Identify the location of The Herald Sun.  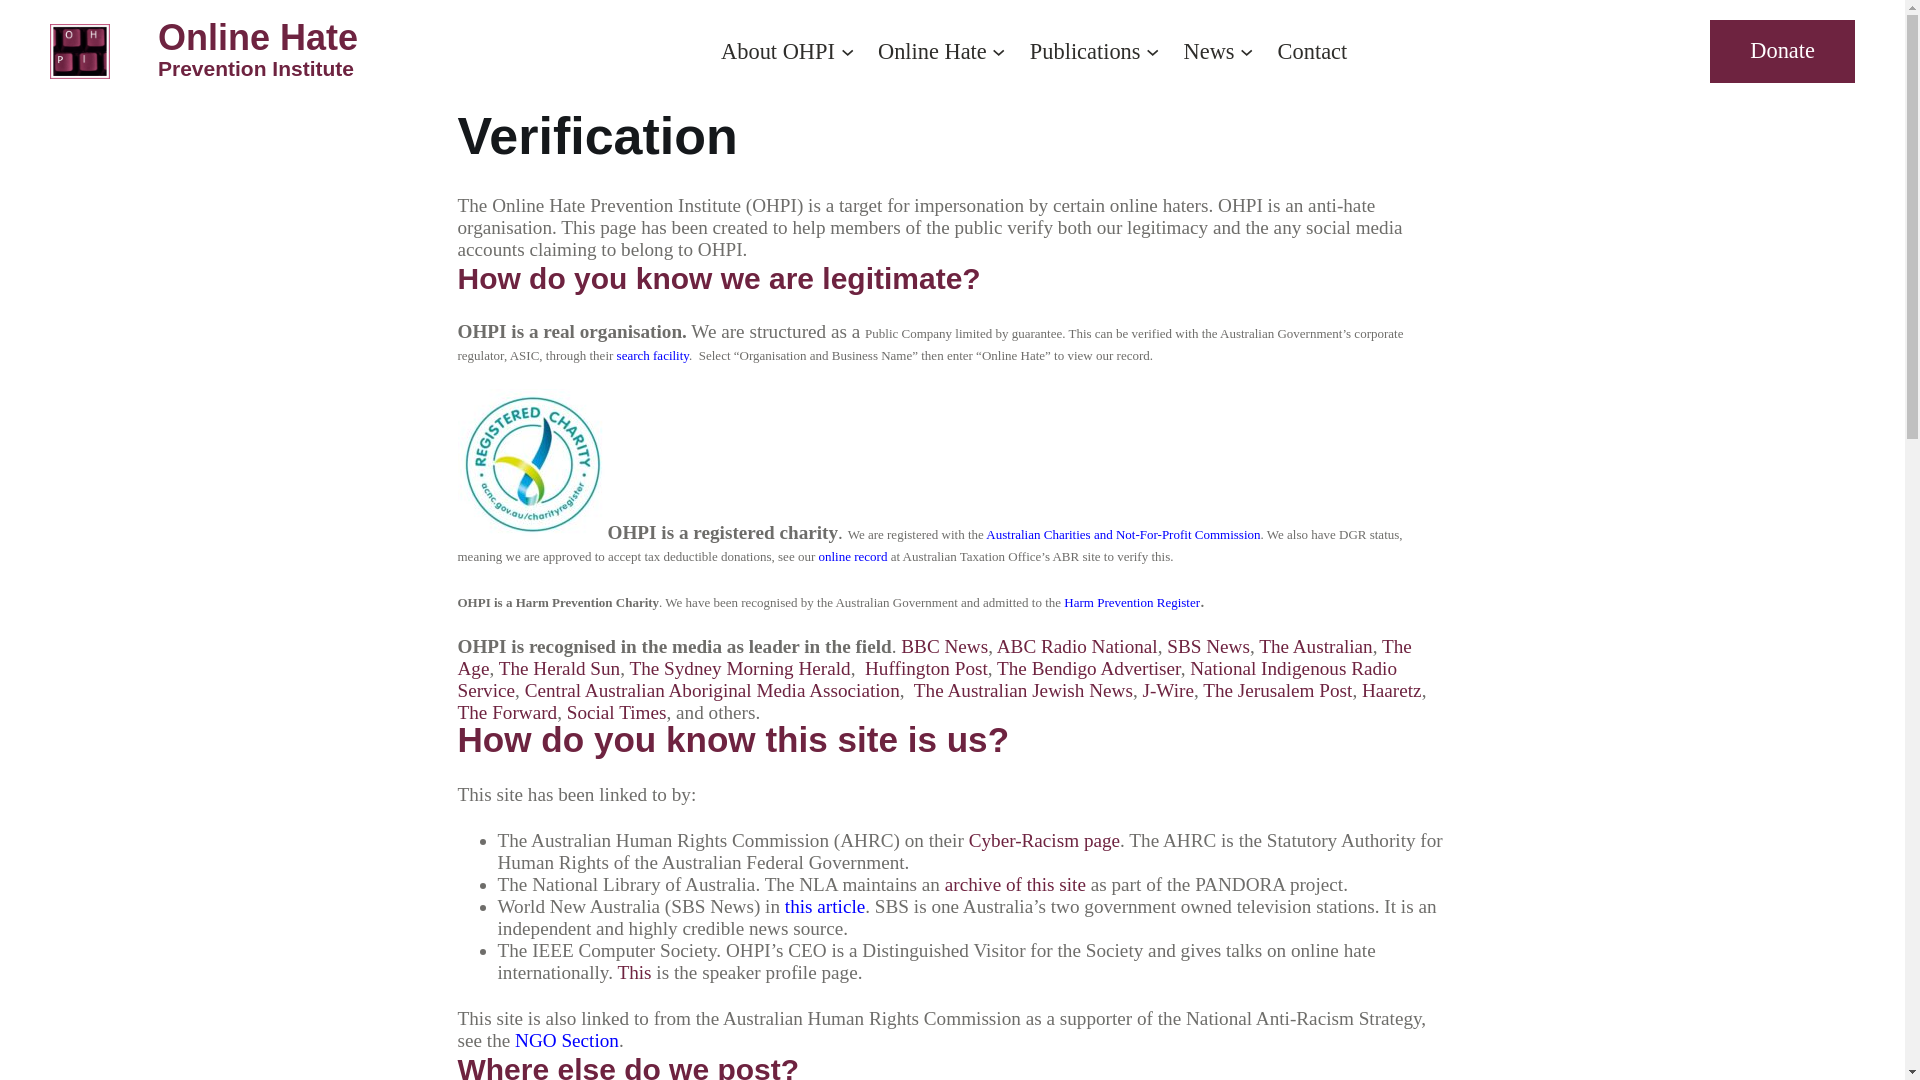
(560, 668).